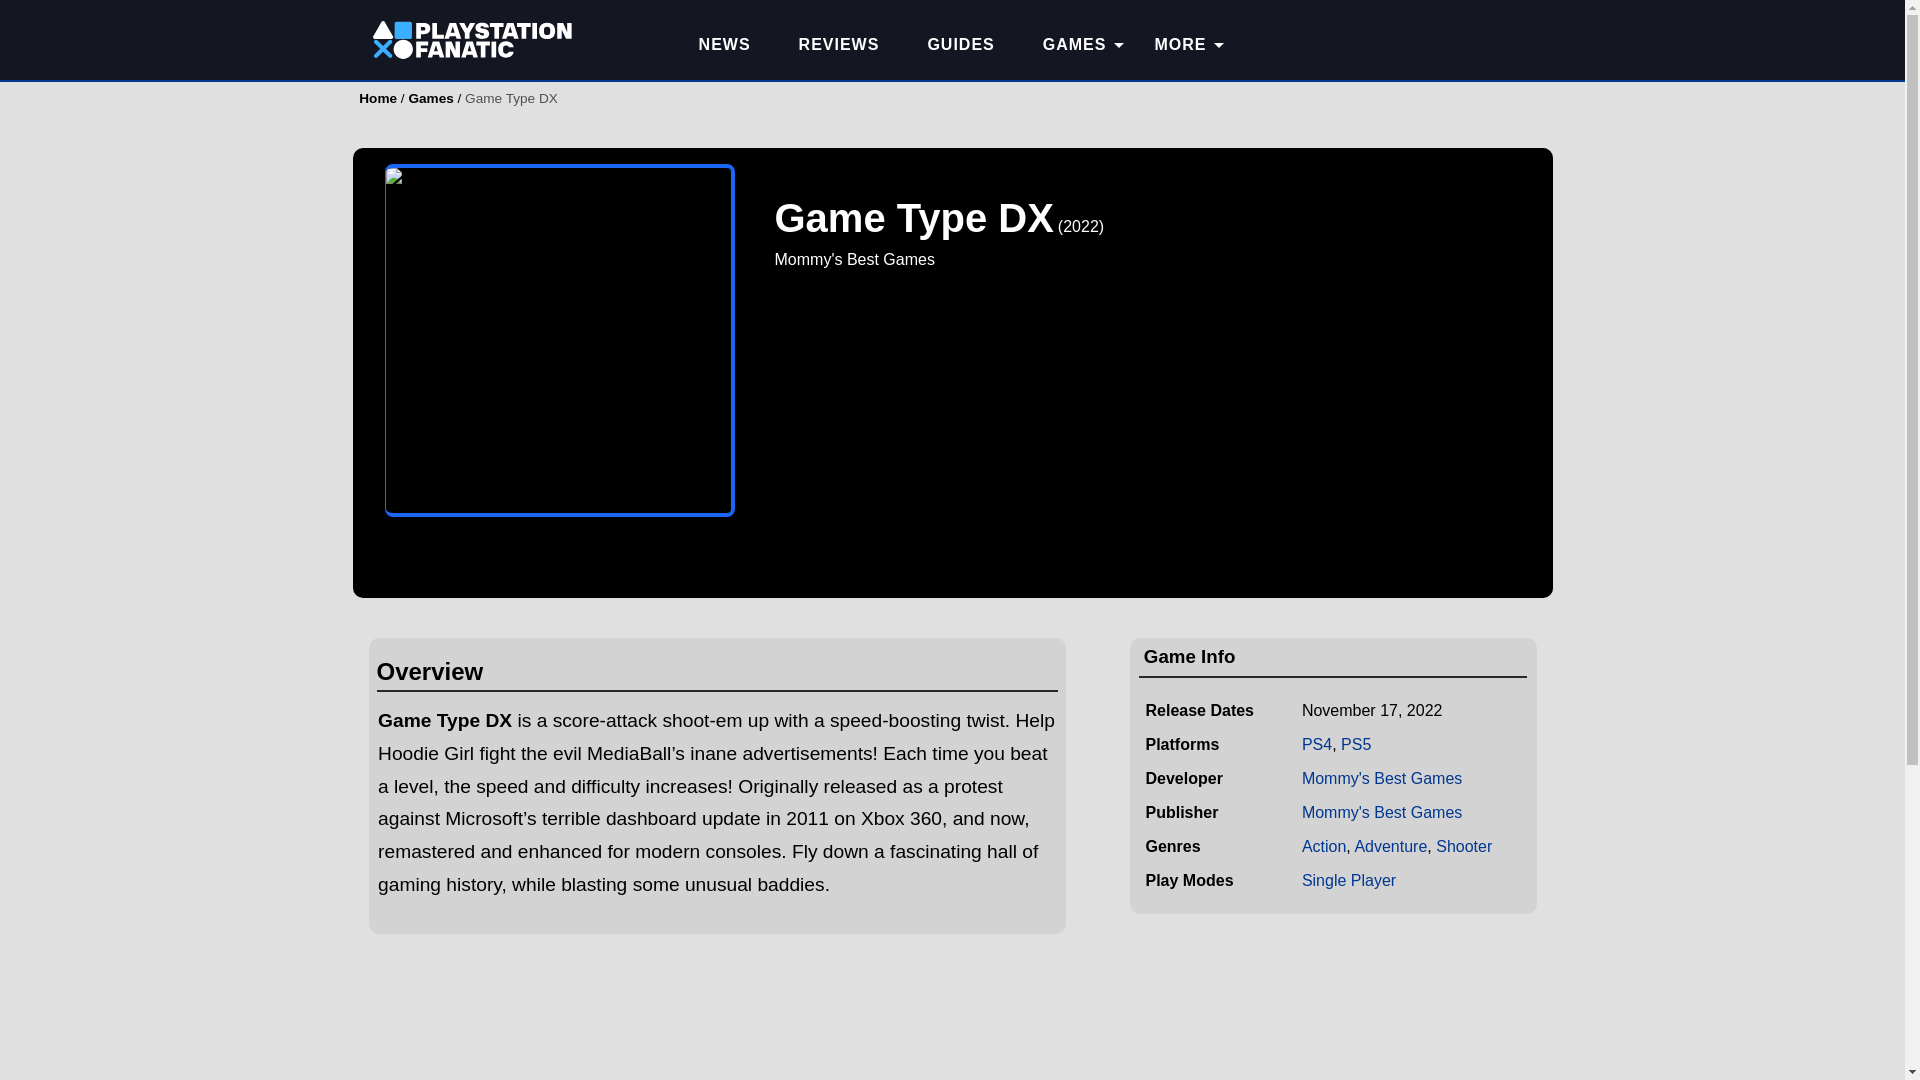 The width and height of the screenshot is (1920, 1080). What do you see at coordinates (725, 45) in the screenshot?
I see `NEWS` at bounding box center [725, 45].